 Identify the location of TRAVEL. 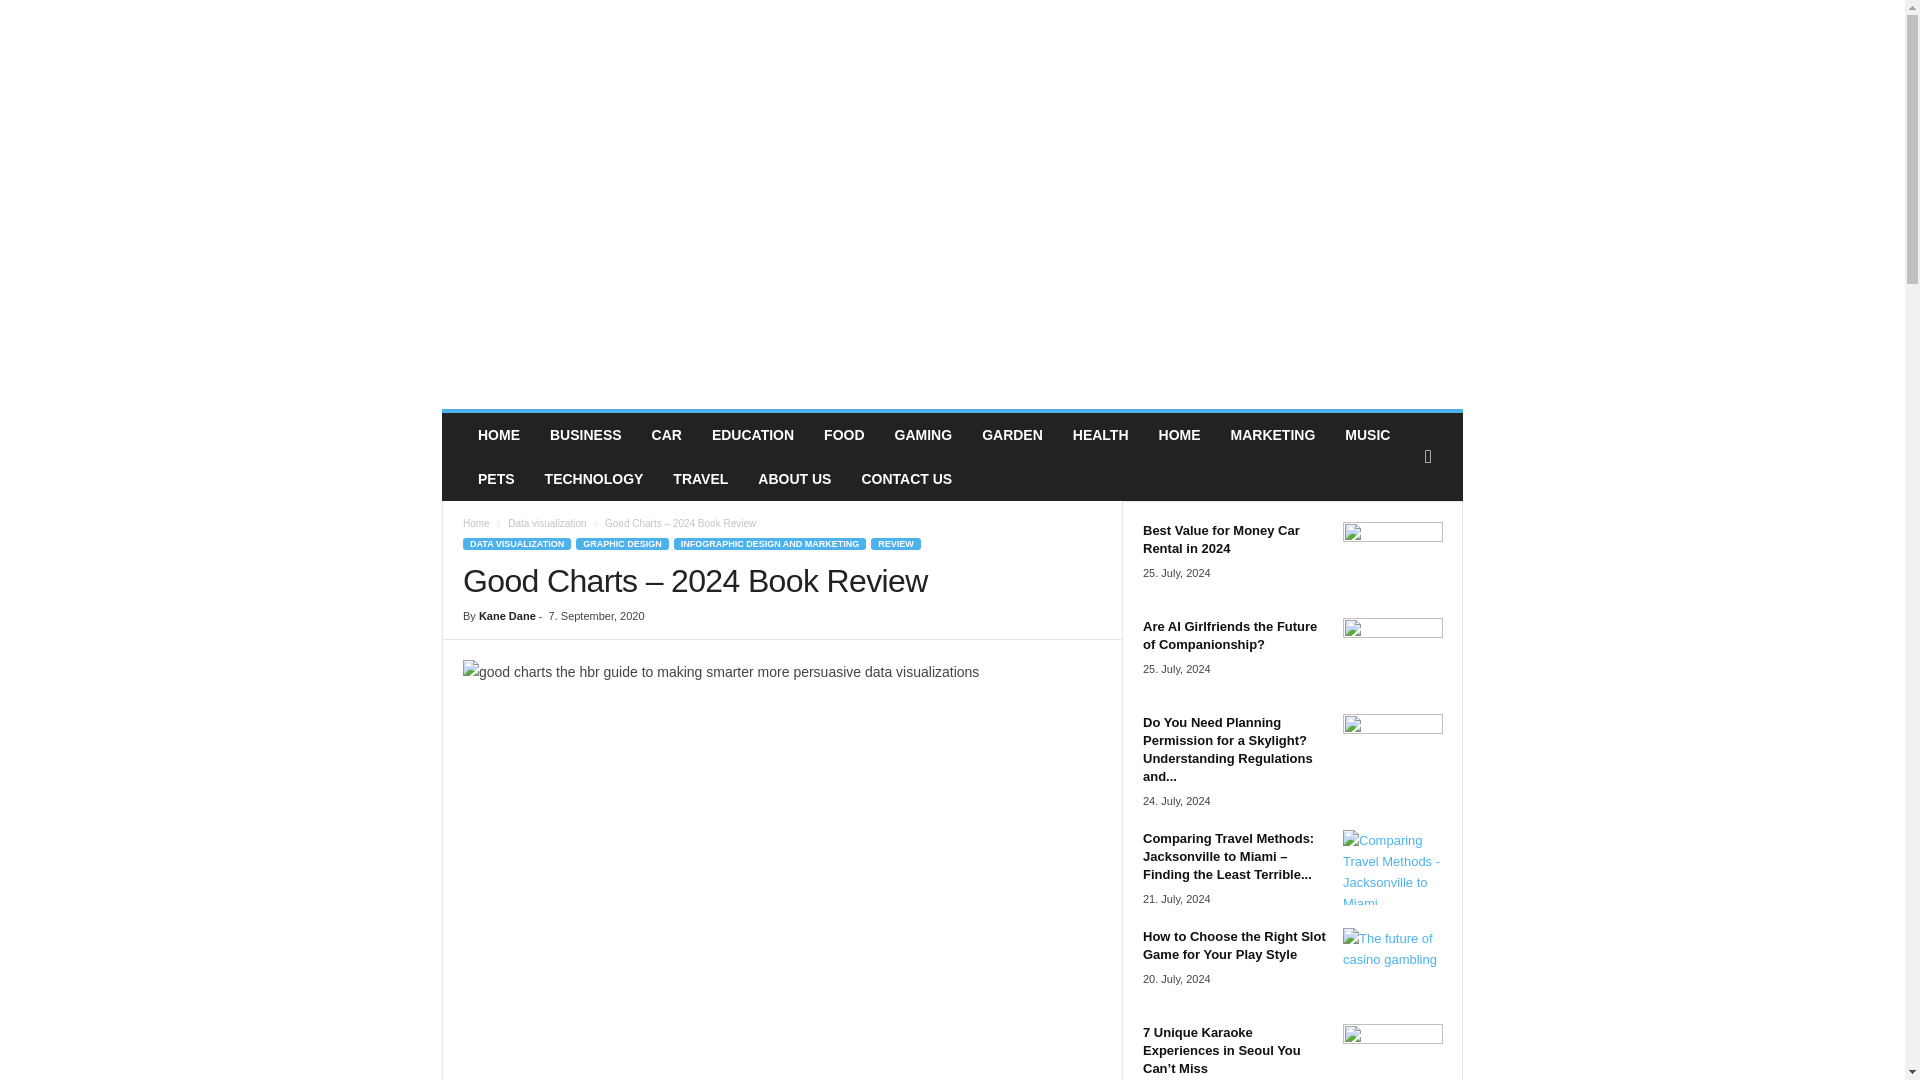
(700, 478).